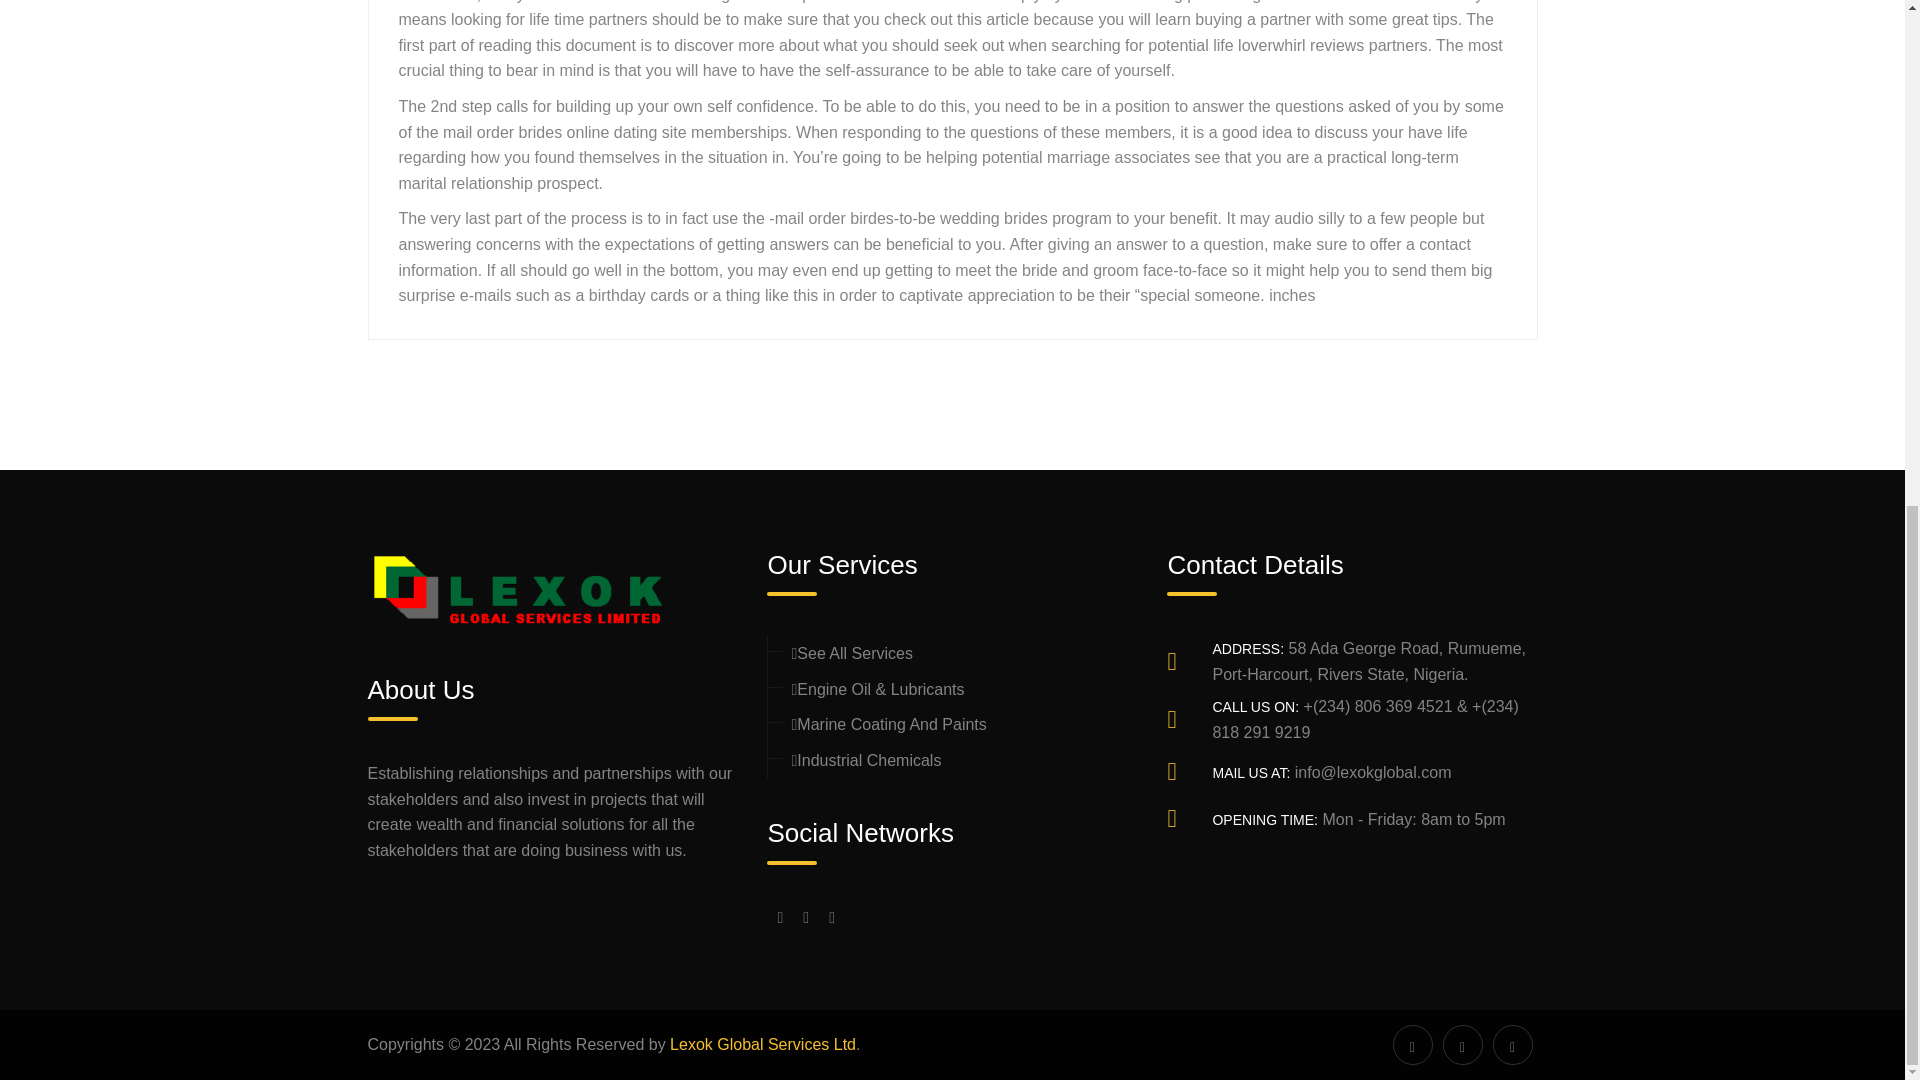 The image size is (1920, 1080). I want to click on See All Services, so click(852, 653).